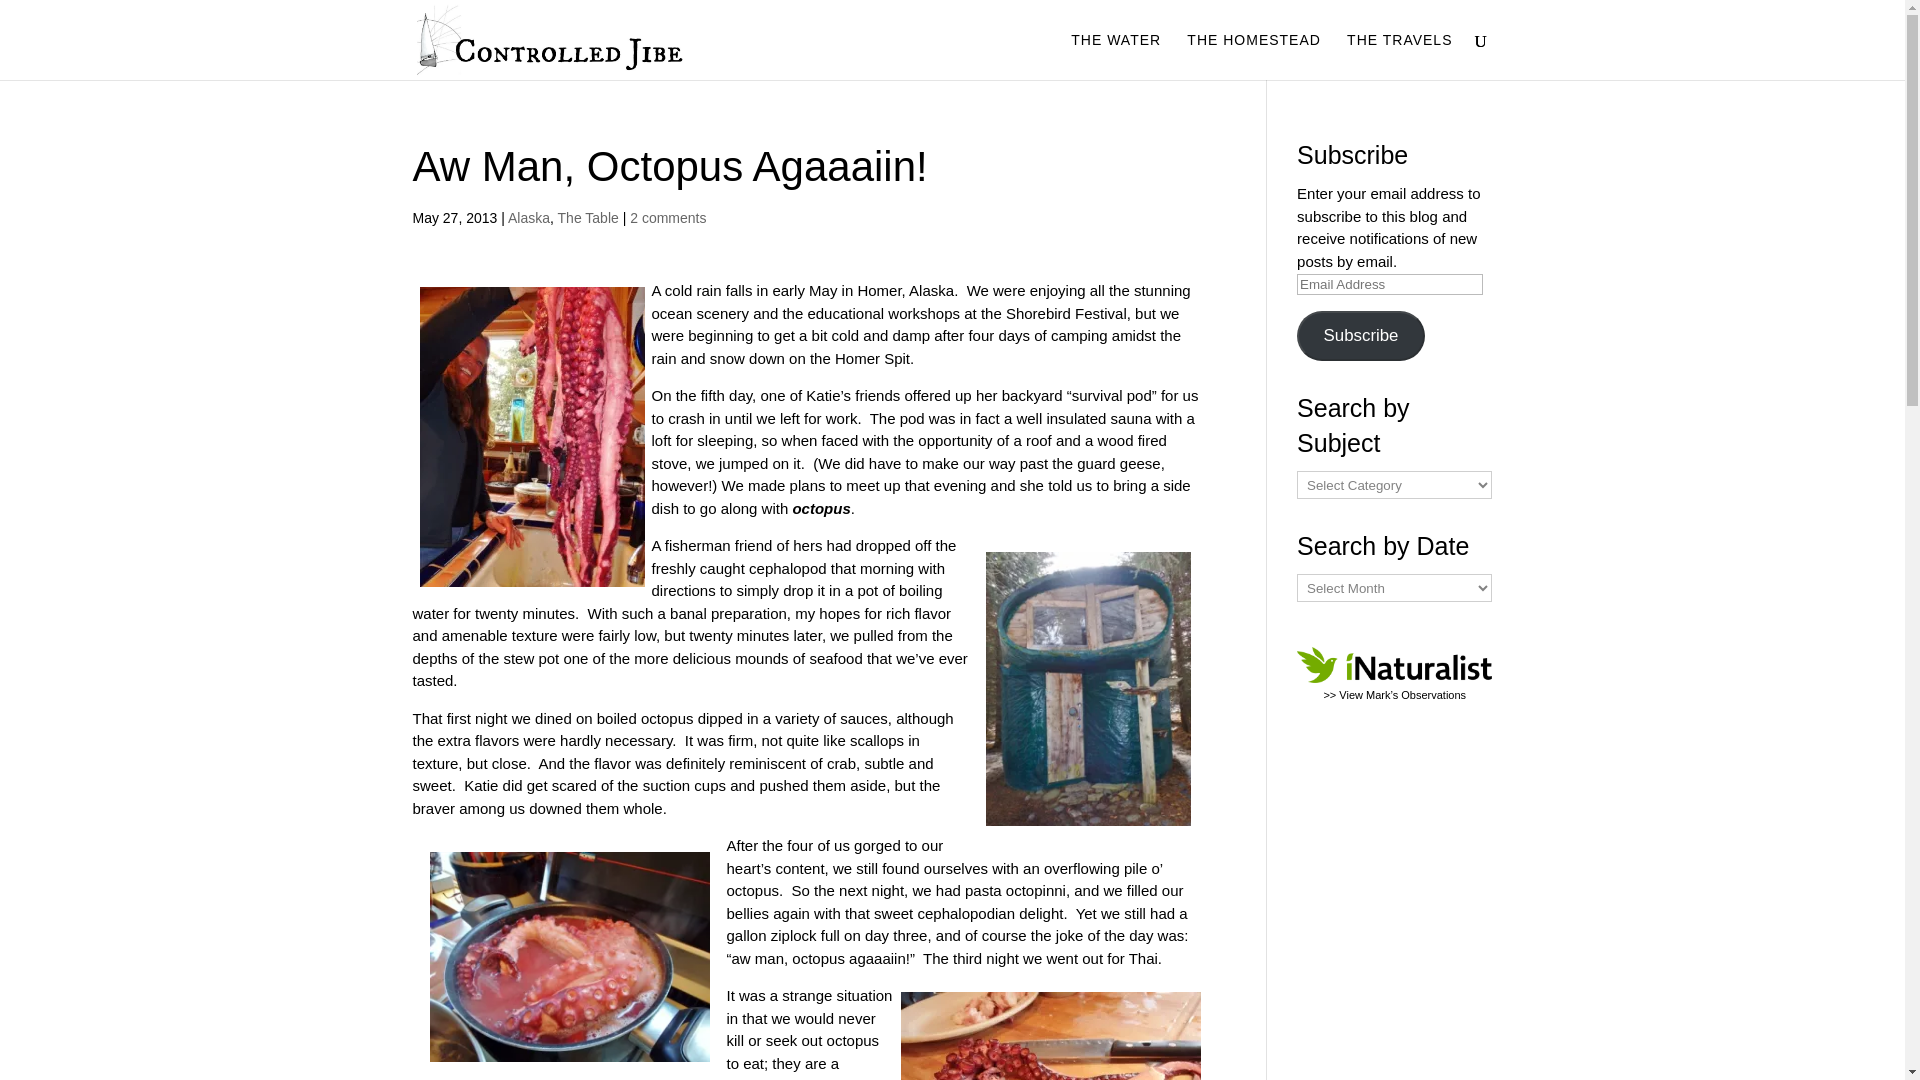  What do you see at coordinates (1399, 56) in the screenshot?
I see `THE TRAVELS` at bounding box center [1399, 56].